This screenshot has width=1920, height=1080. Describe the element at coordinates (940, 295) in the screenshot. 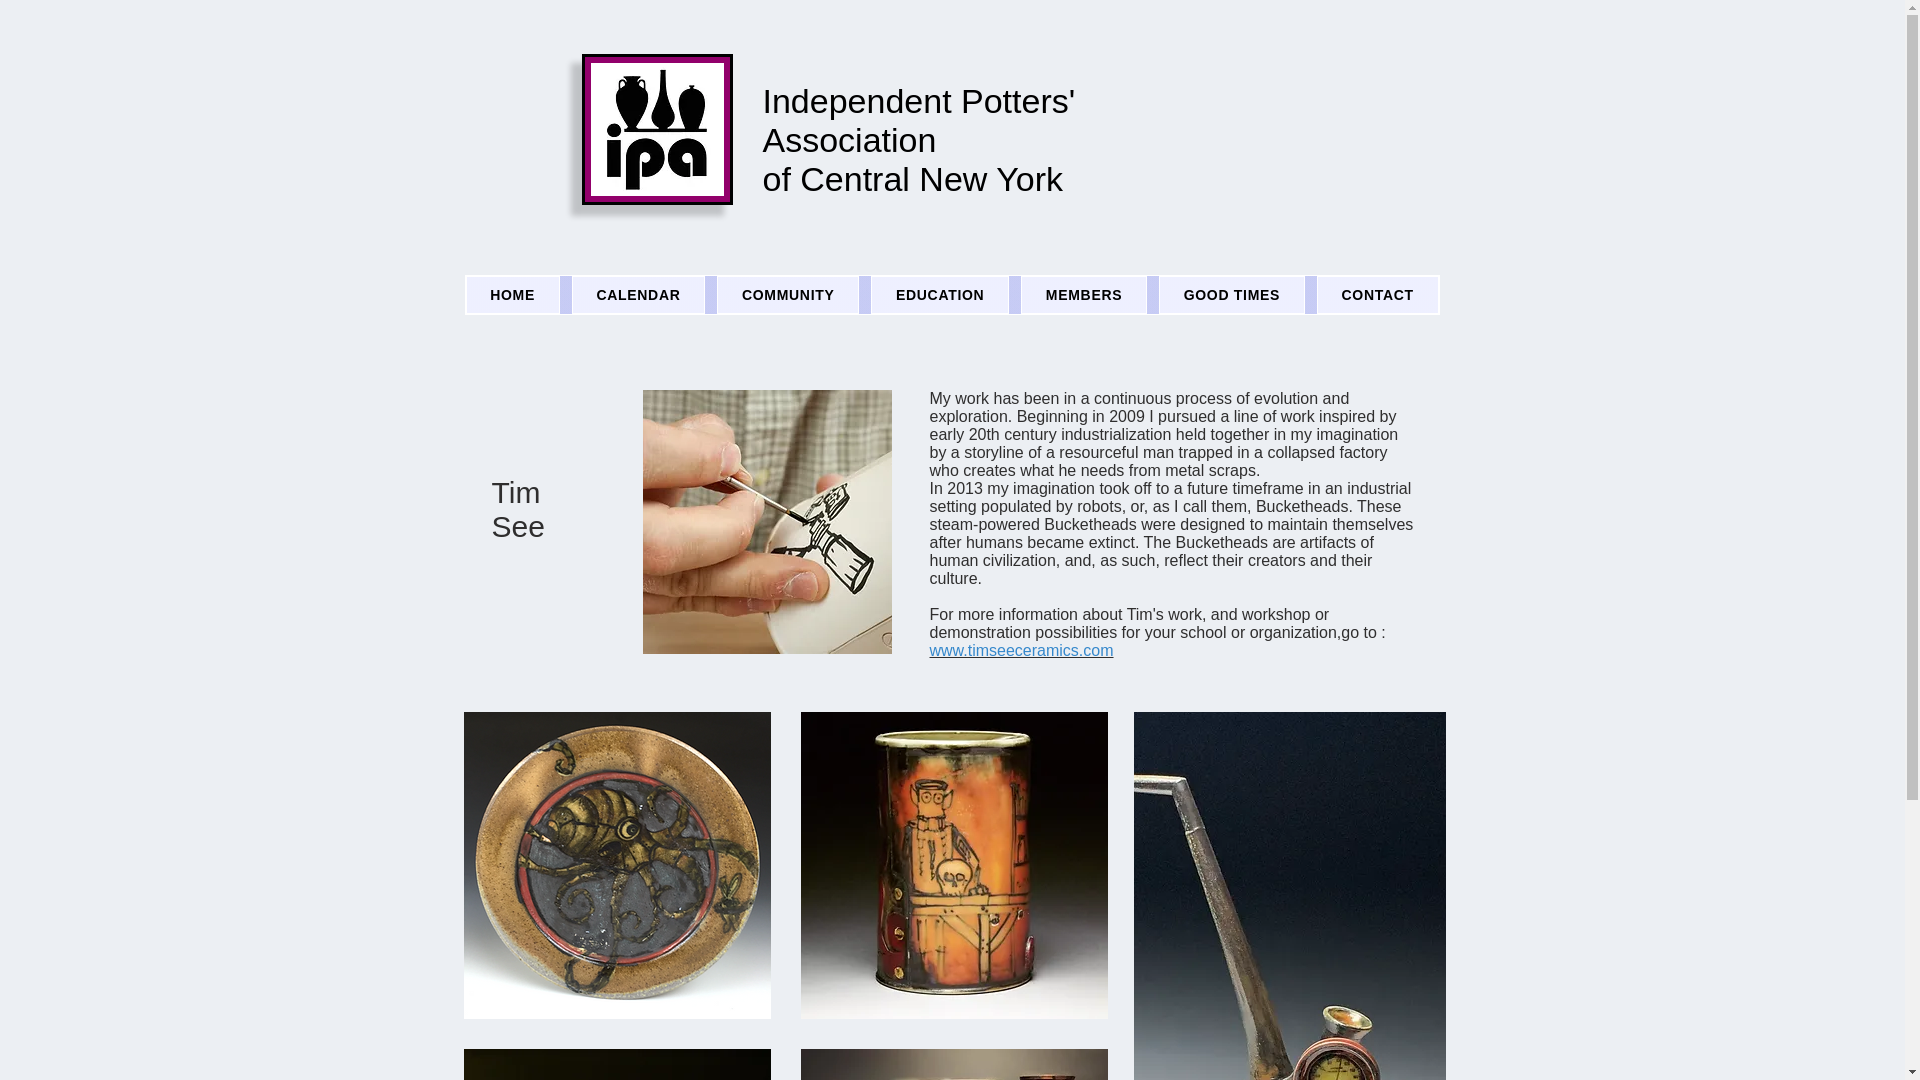

I see `EDUCATION` at that location.